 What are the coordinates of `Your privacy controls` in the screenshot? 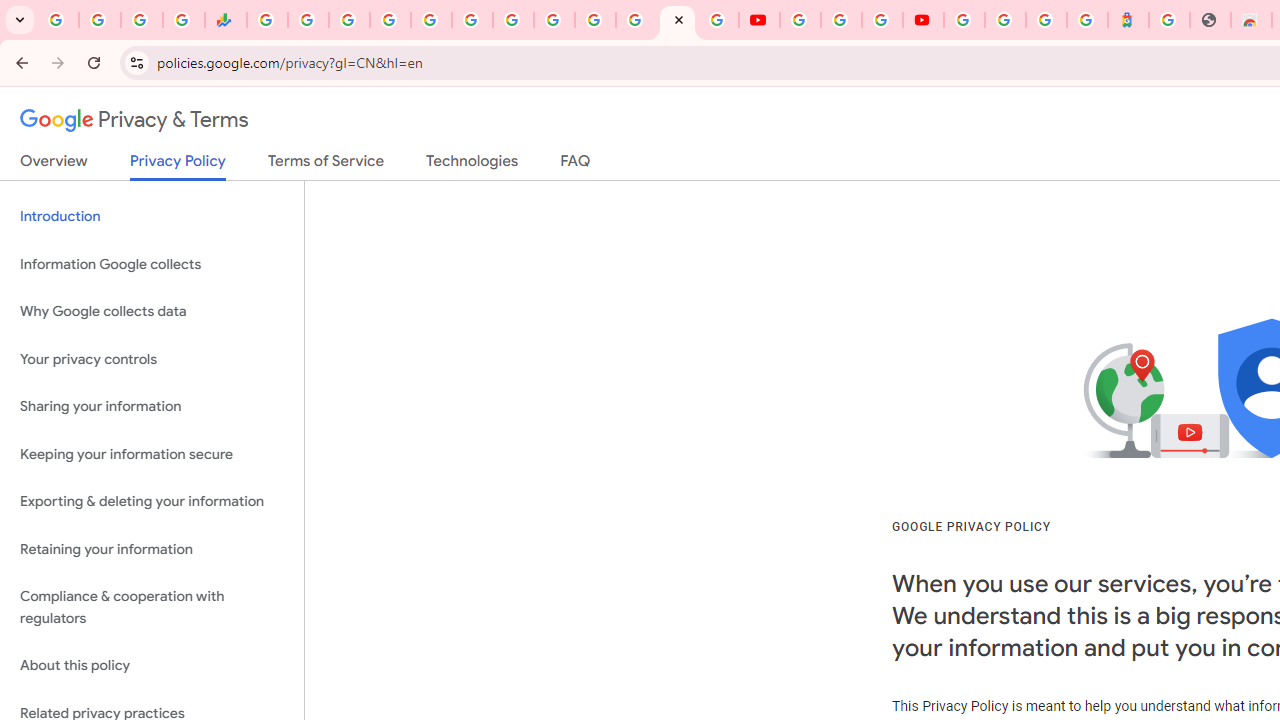 It's located at (152, 358).